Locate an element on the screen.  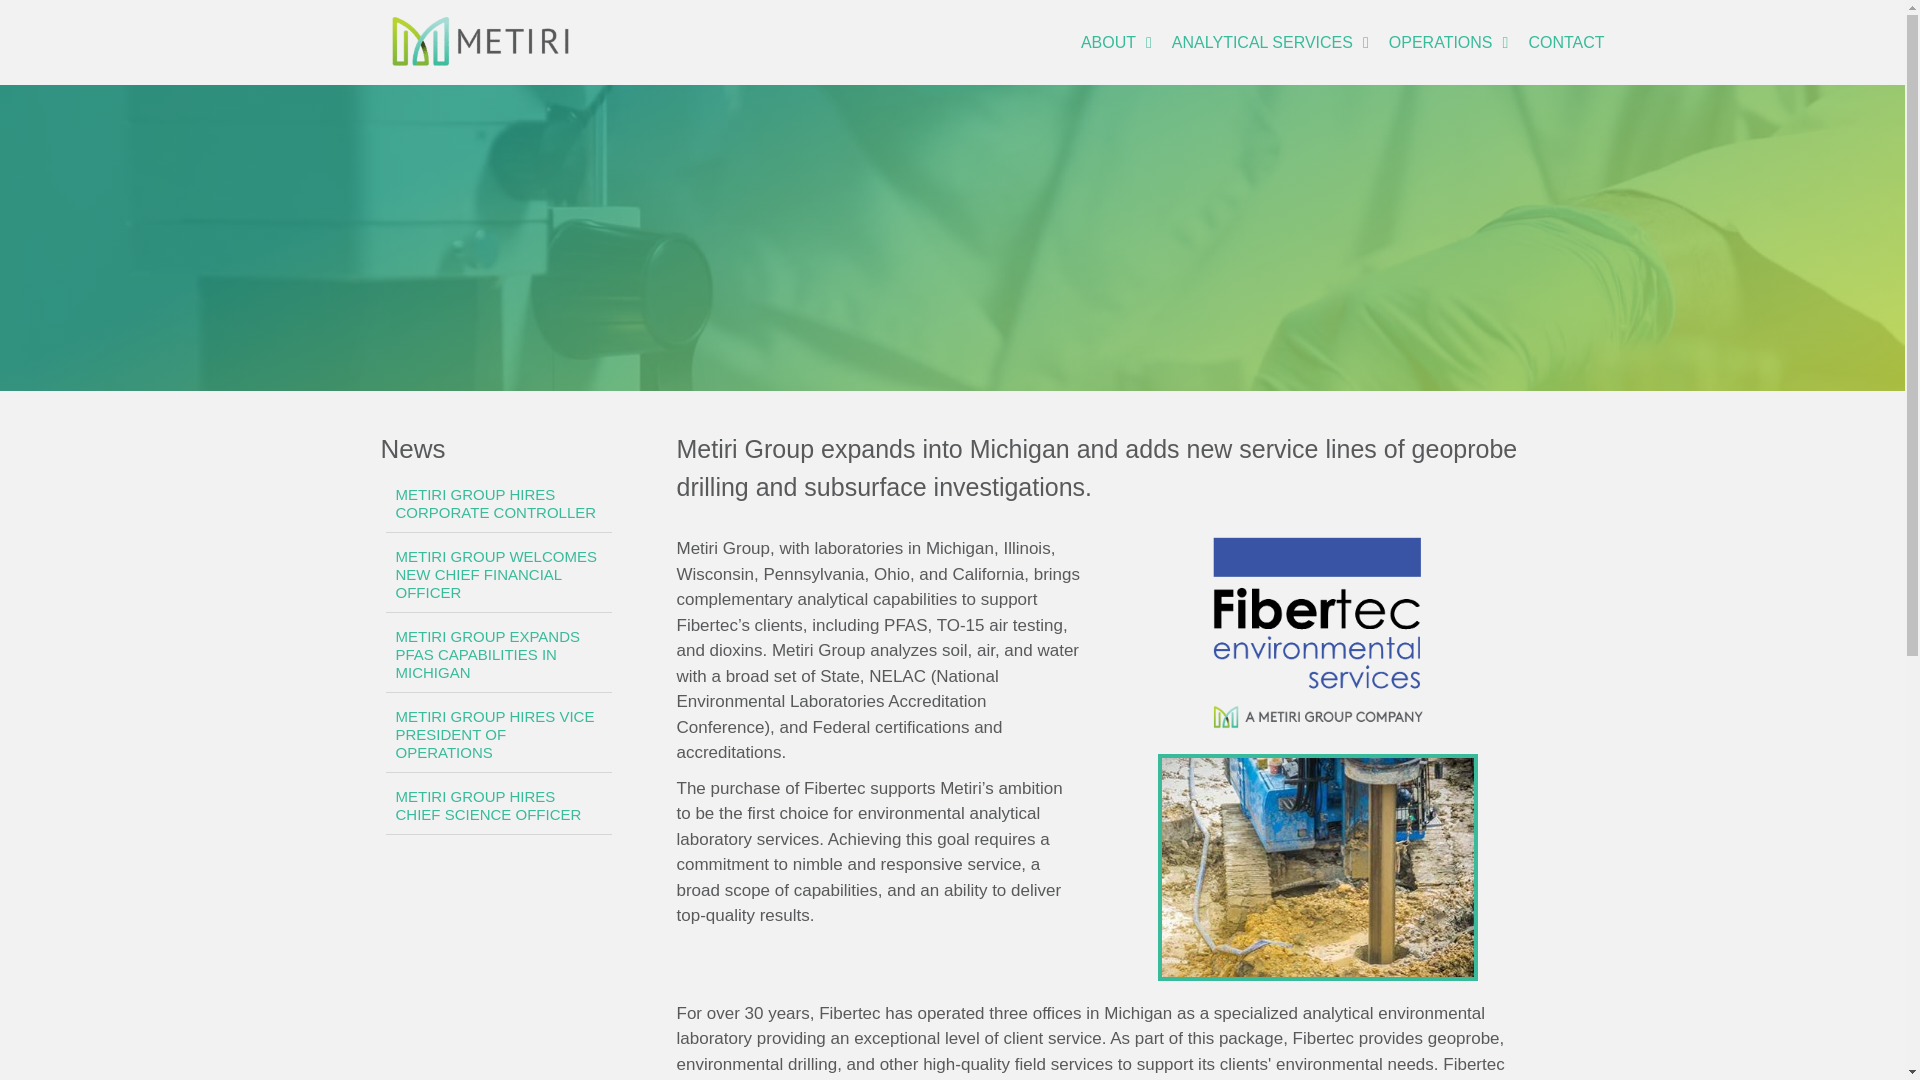
METIRI GROUP HIRES CHIEF SCIENCE OFFICER is located at coordinates (498, 806).